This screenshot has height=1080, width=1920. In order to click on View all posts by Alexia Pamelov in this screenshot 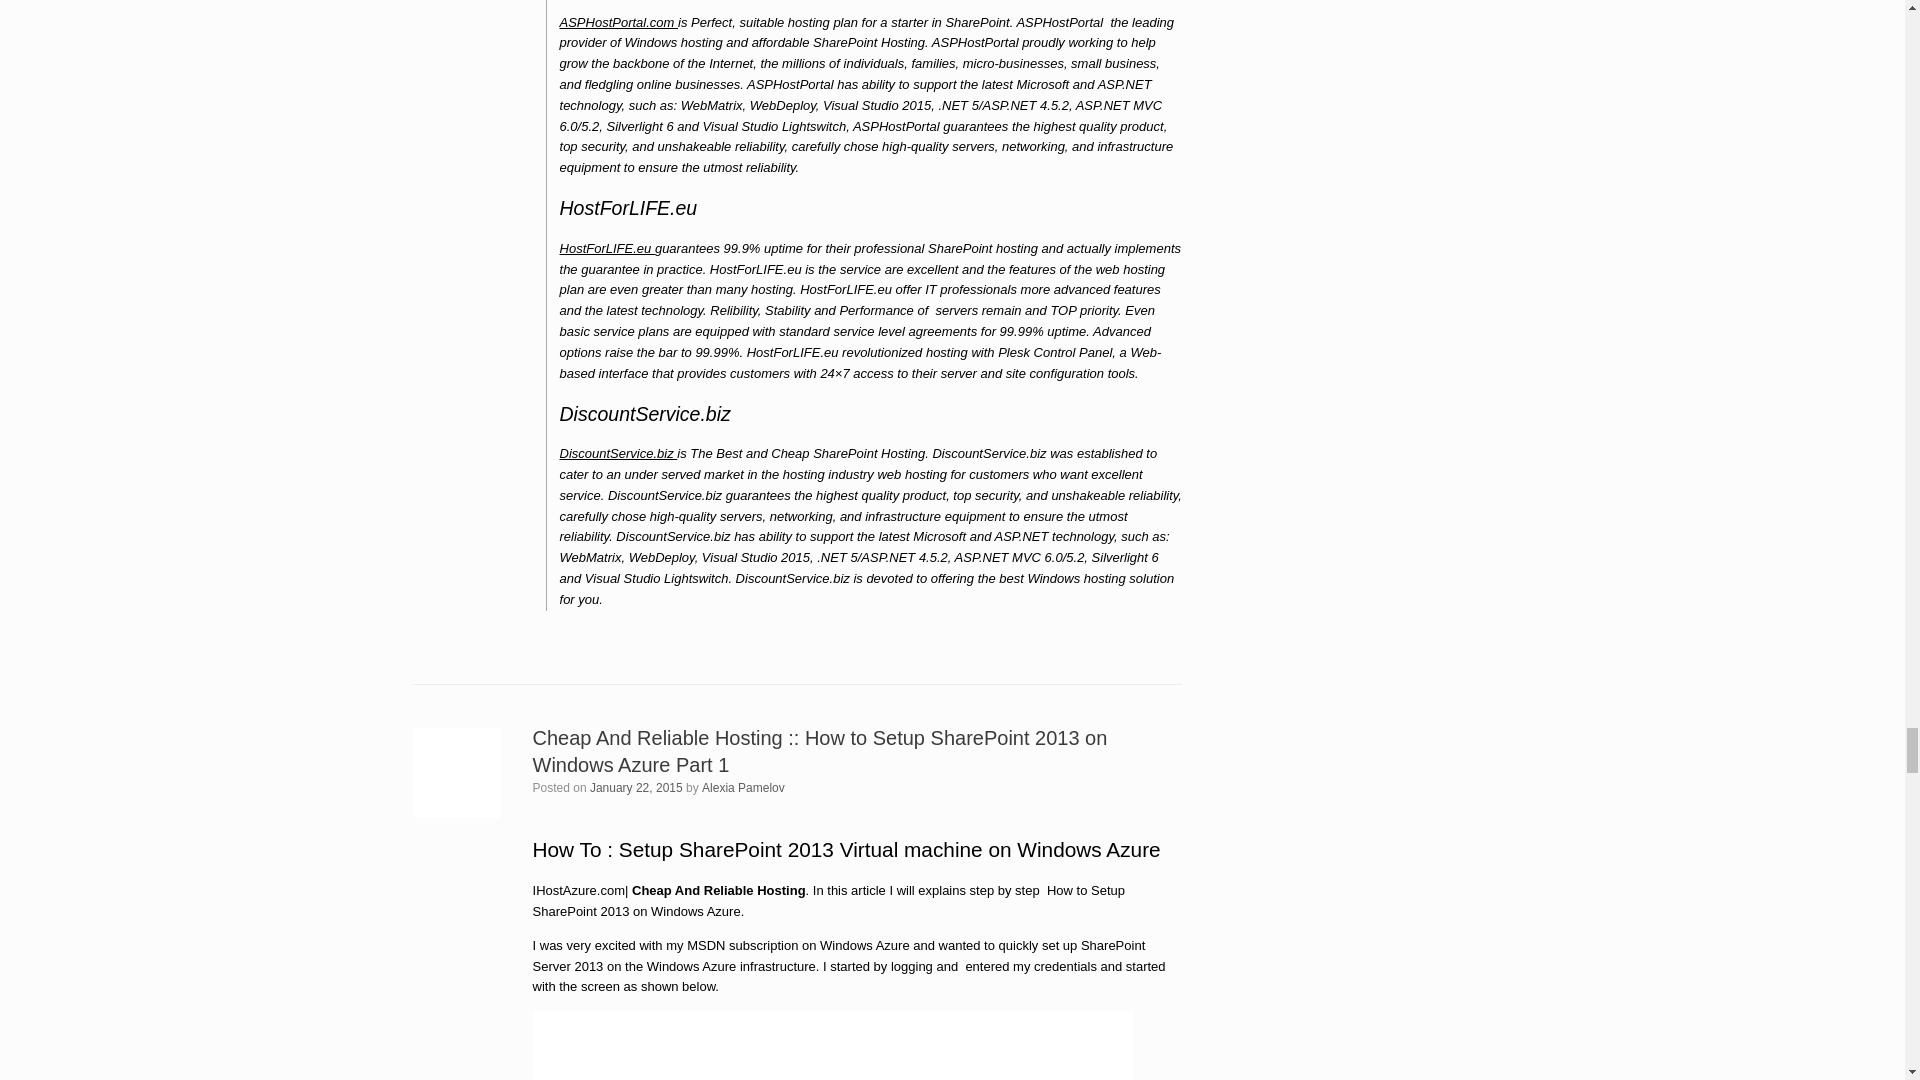, I will do `click(744, 787)`.